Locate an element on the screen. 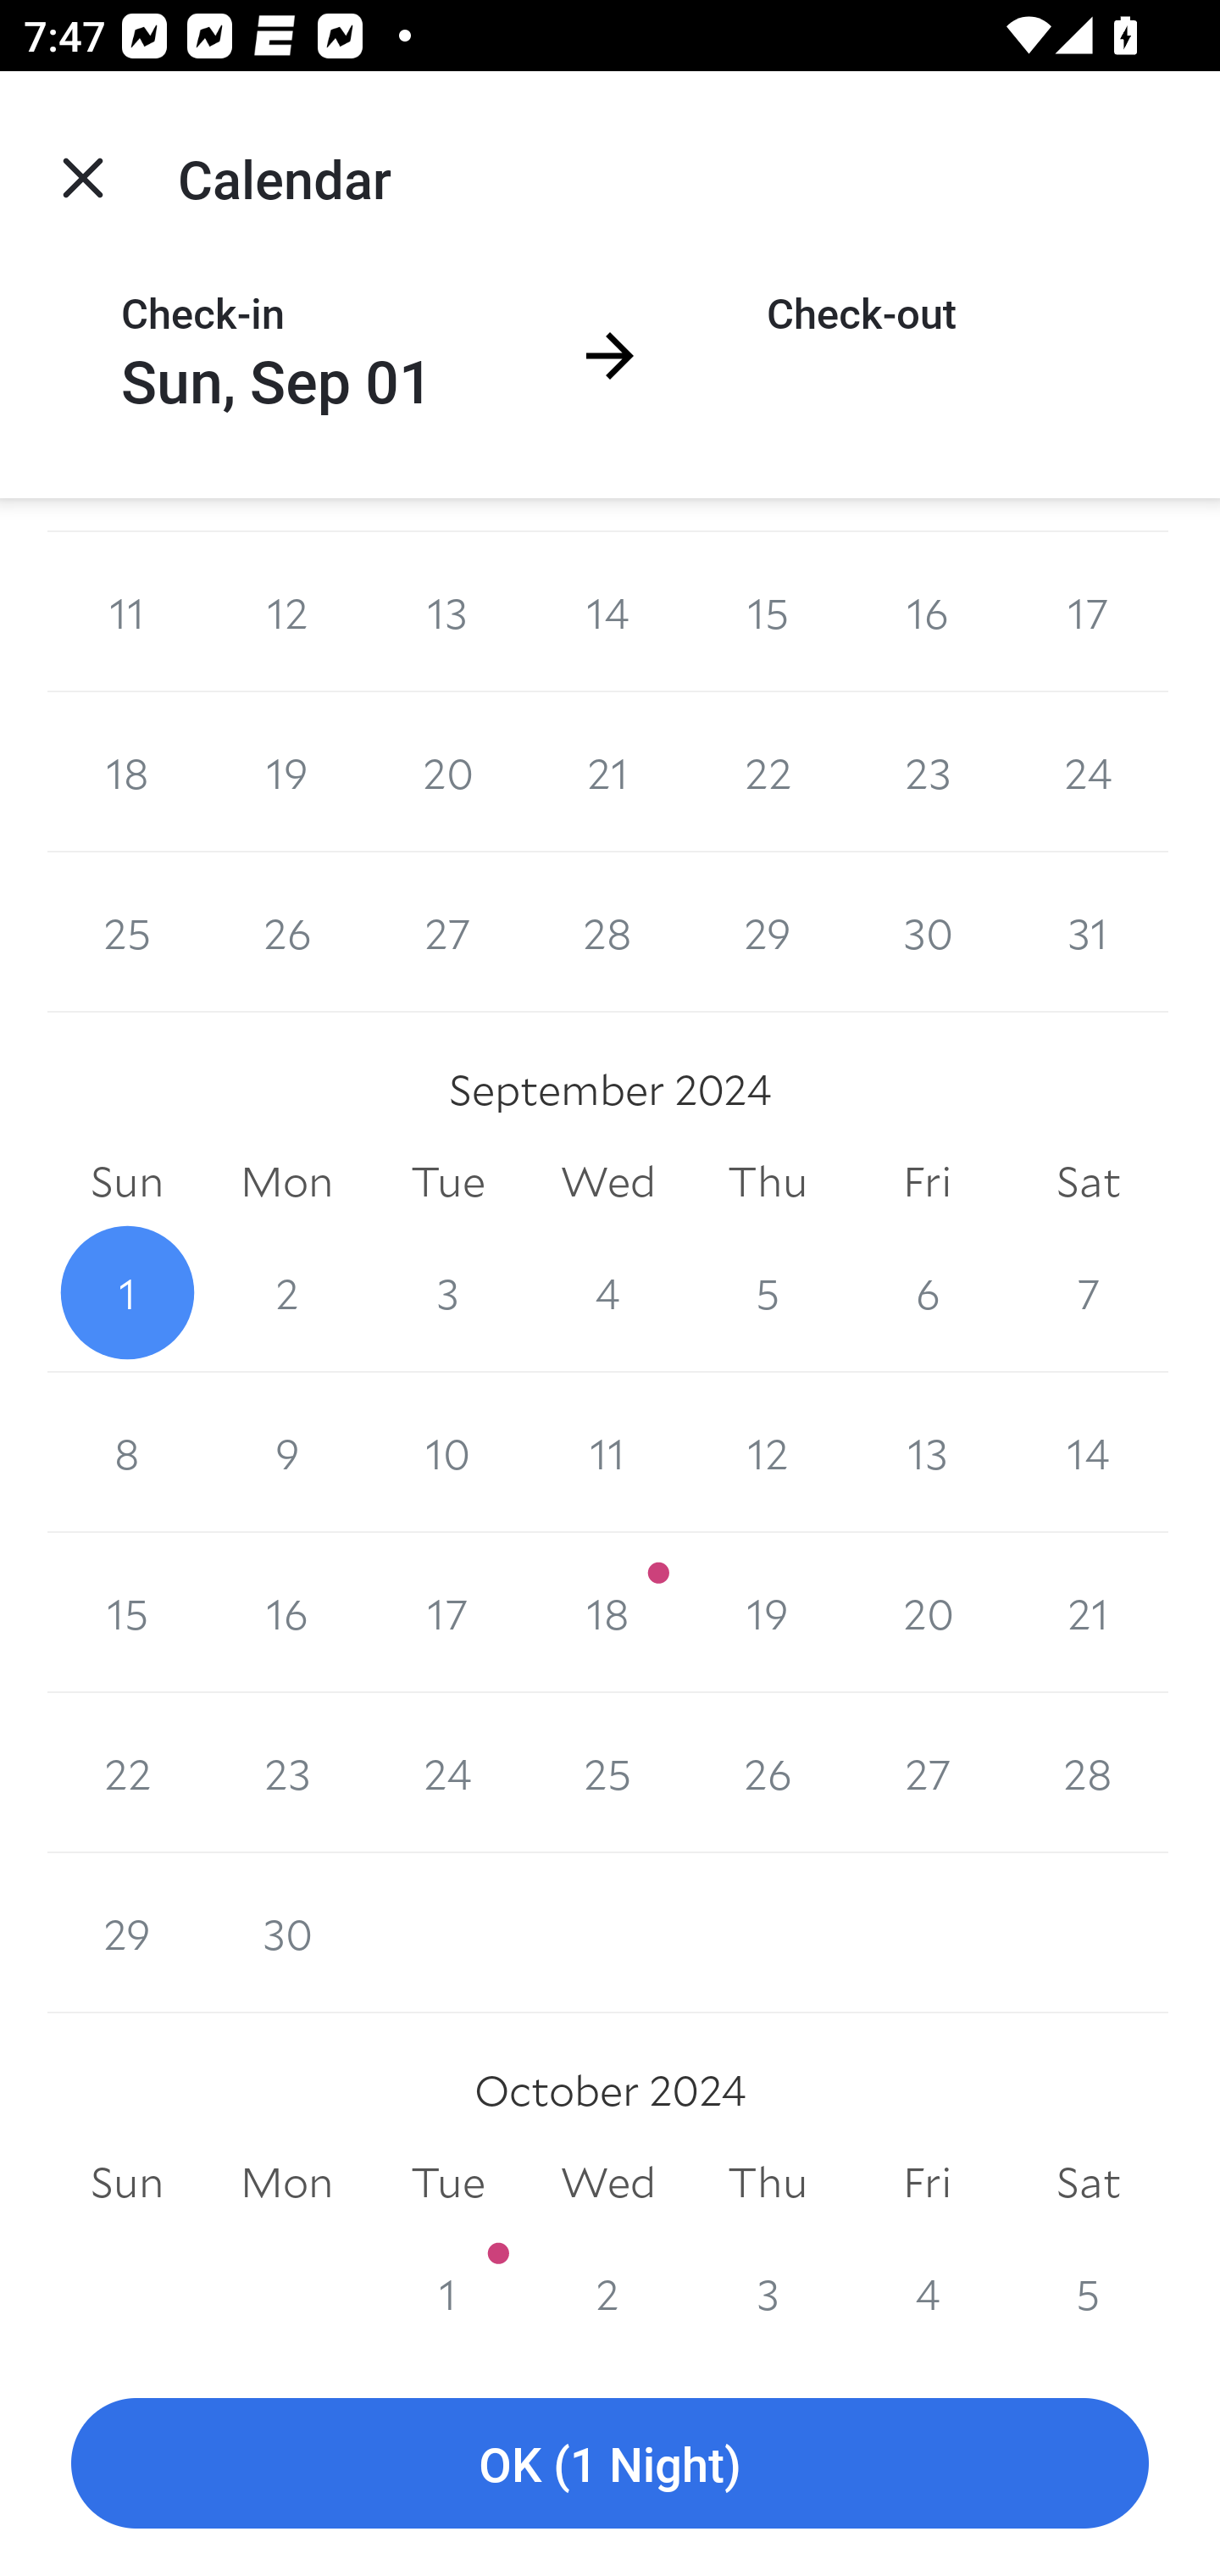  12 12 August 2024 is located at coordinates (286, 613).